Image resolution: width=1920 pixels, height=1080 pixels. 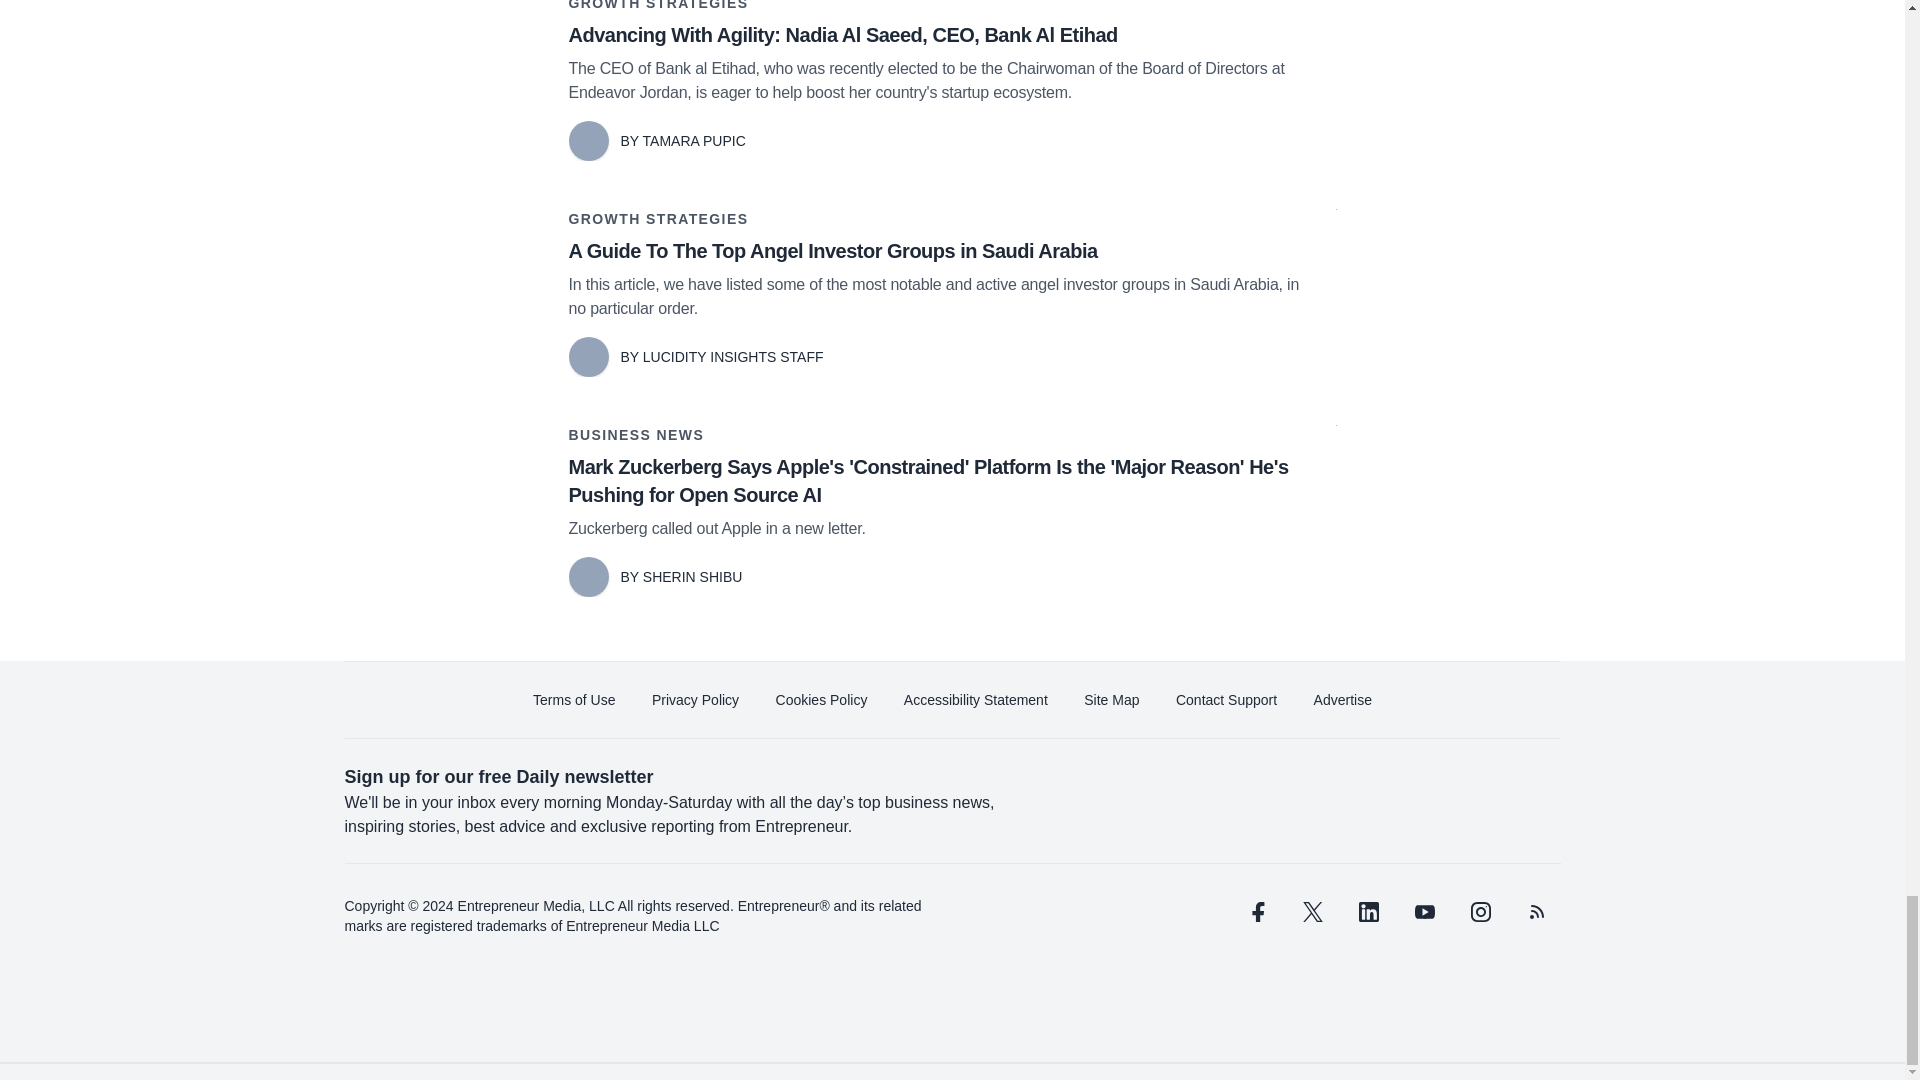 I want to click on twitter, so click(x=1312, y=912).